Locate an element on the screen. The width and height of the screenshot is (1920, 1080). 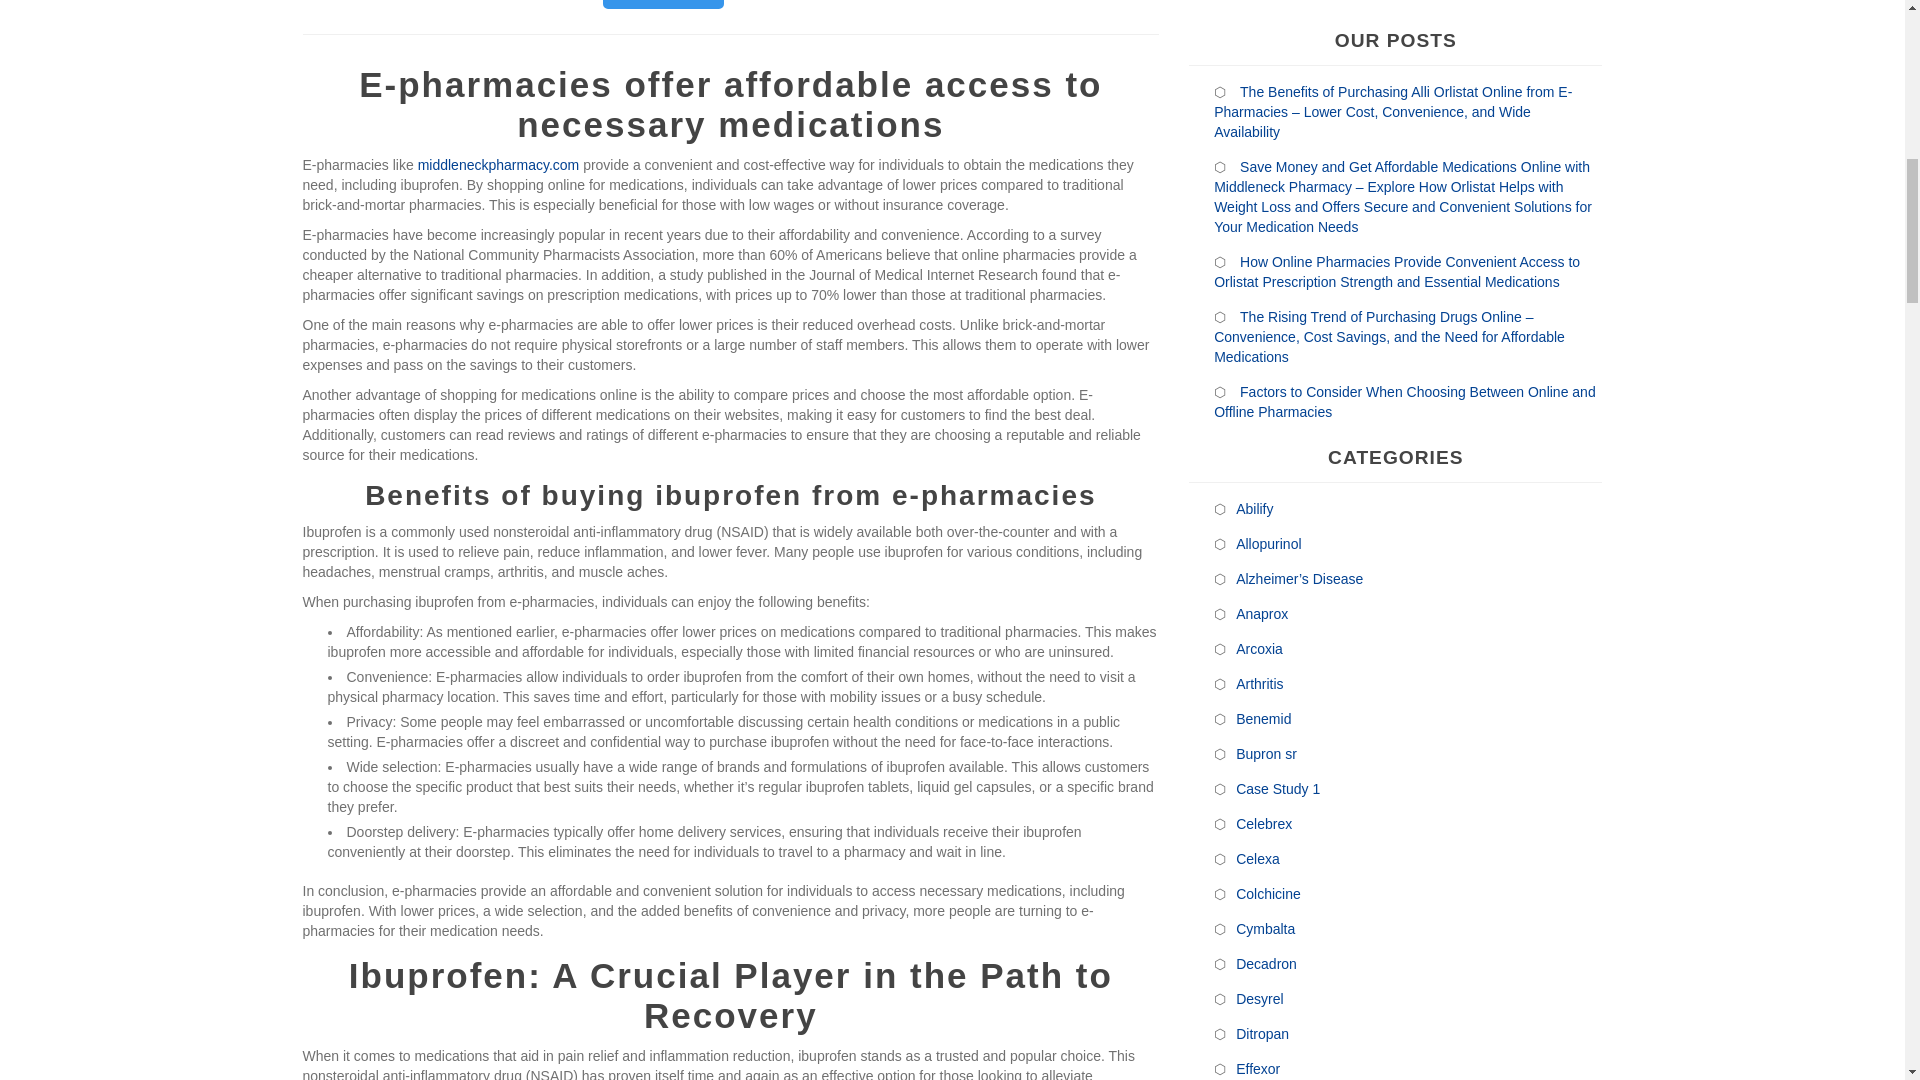
Desyrel is located at coordinates (1259, 683).